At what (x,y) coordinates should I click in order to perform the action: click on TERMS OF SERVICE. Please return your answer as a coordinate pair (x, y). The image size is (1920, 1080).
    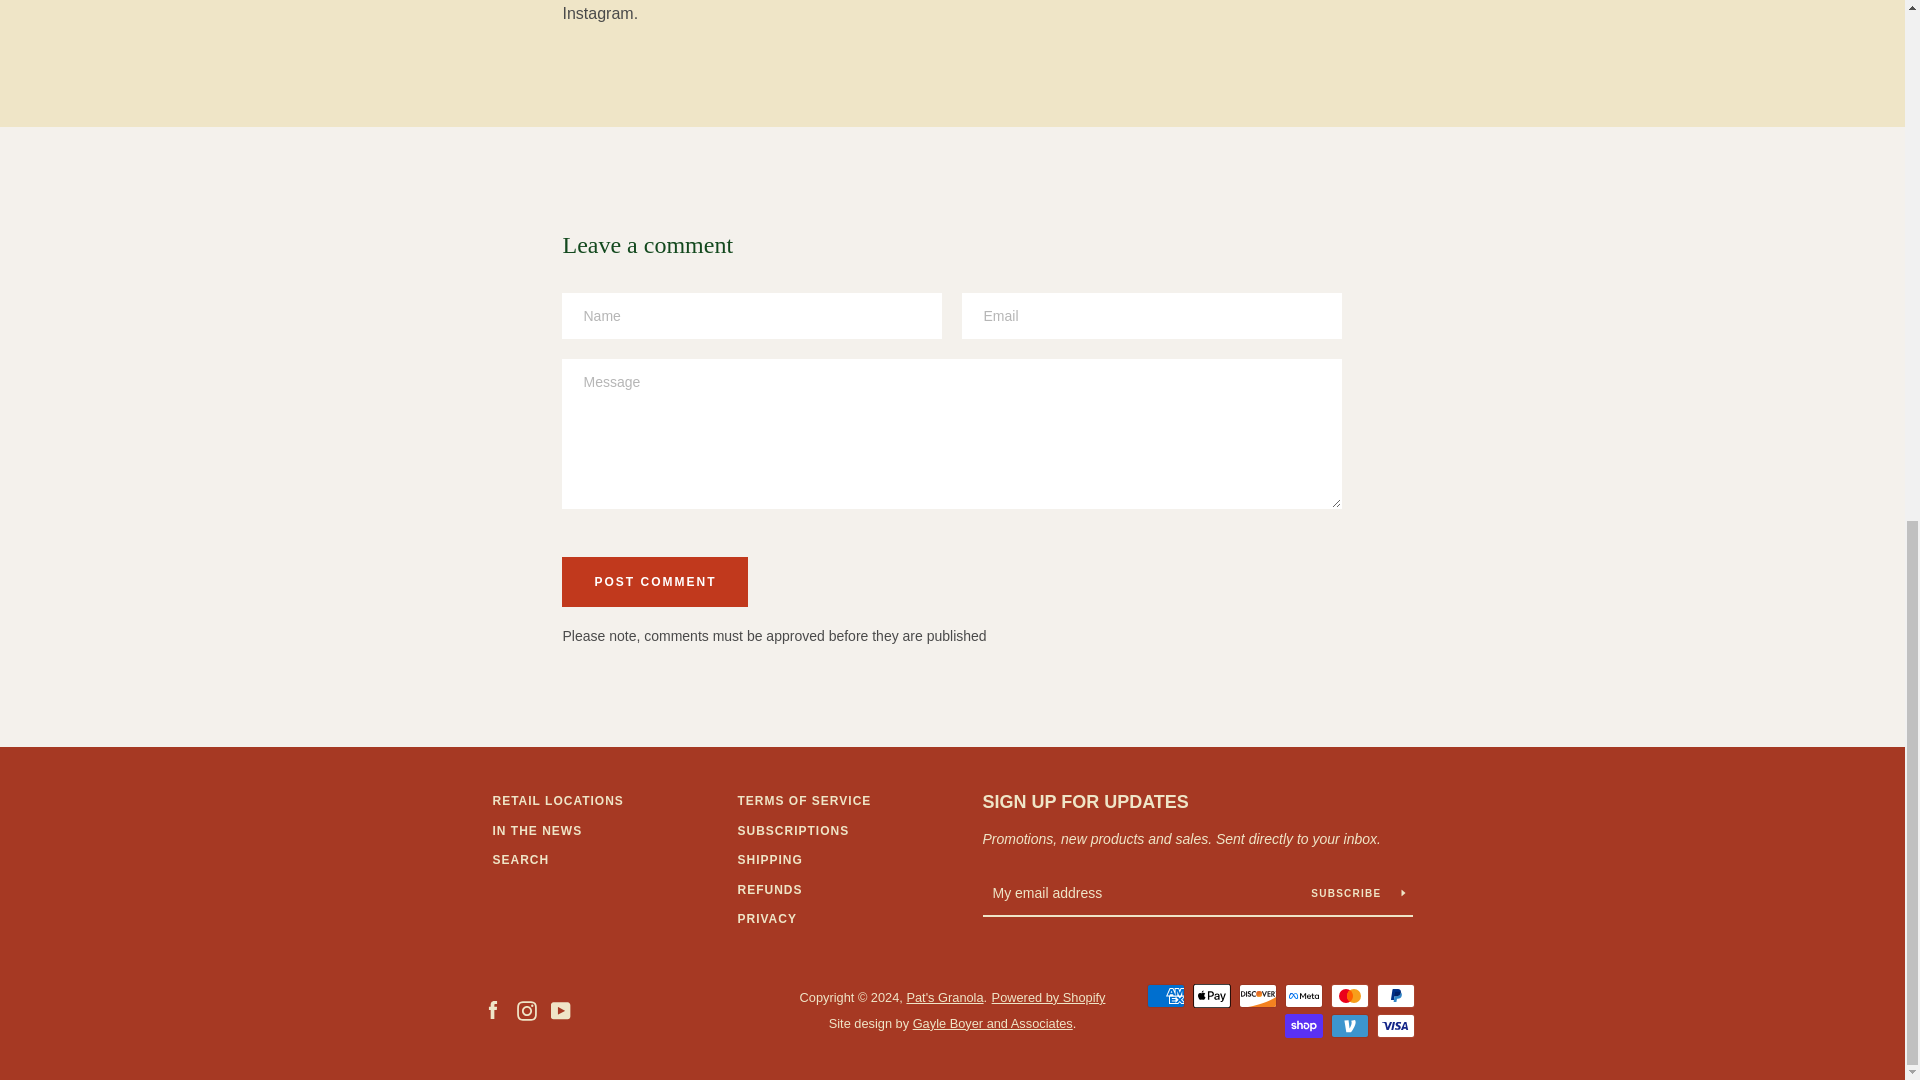
    Looking at the image, I should click on (804, 800).